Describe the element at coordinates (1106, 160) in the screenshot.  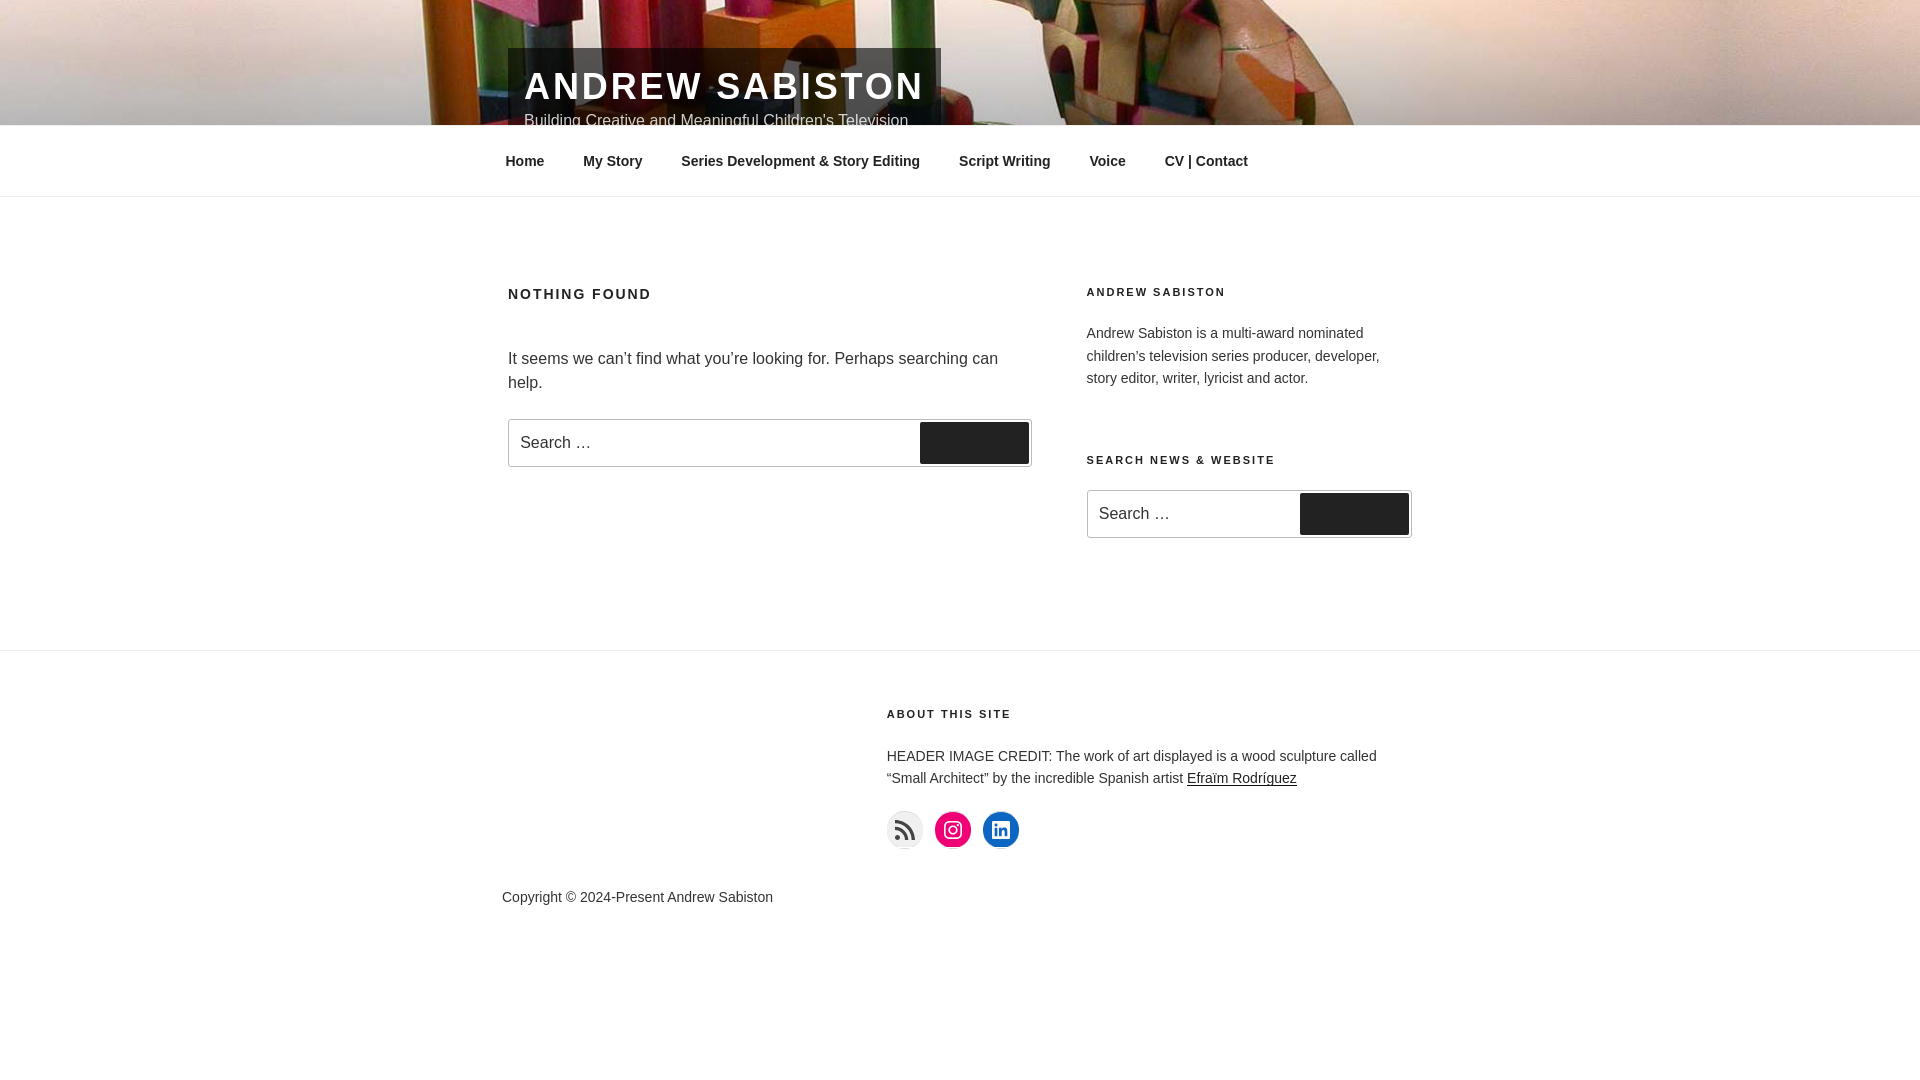
I see `Voice` at that location.